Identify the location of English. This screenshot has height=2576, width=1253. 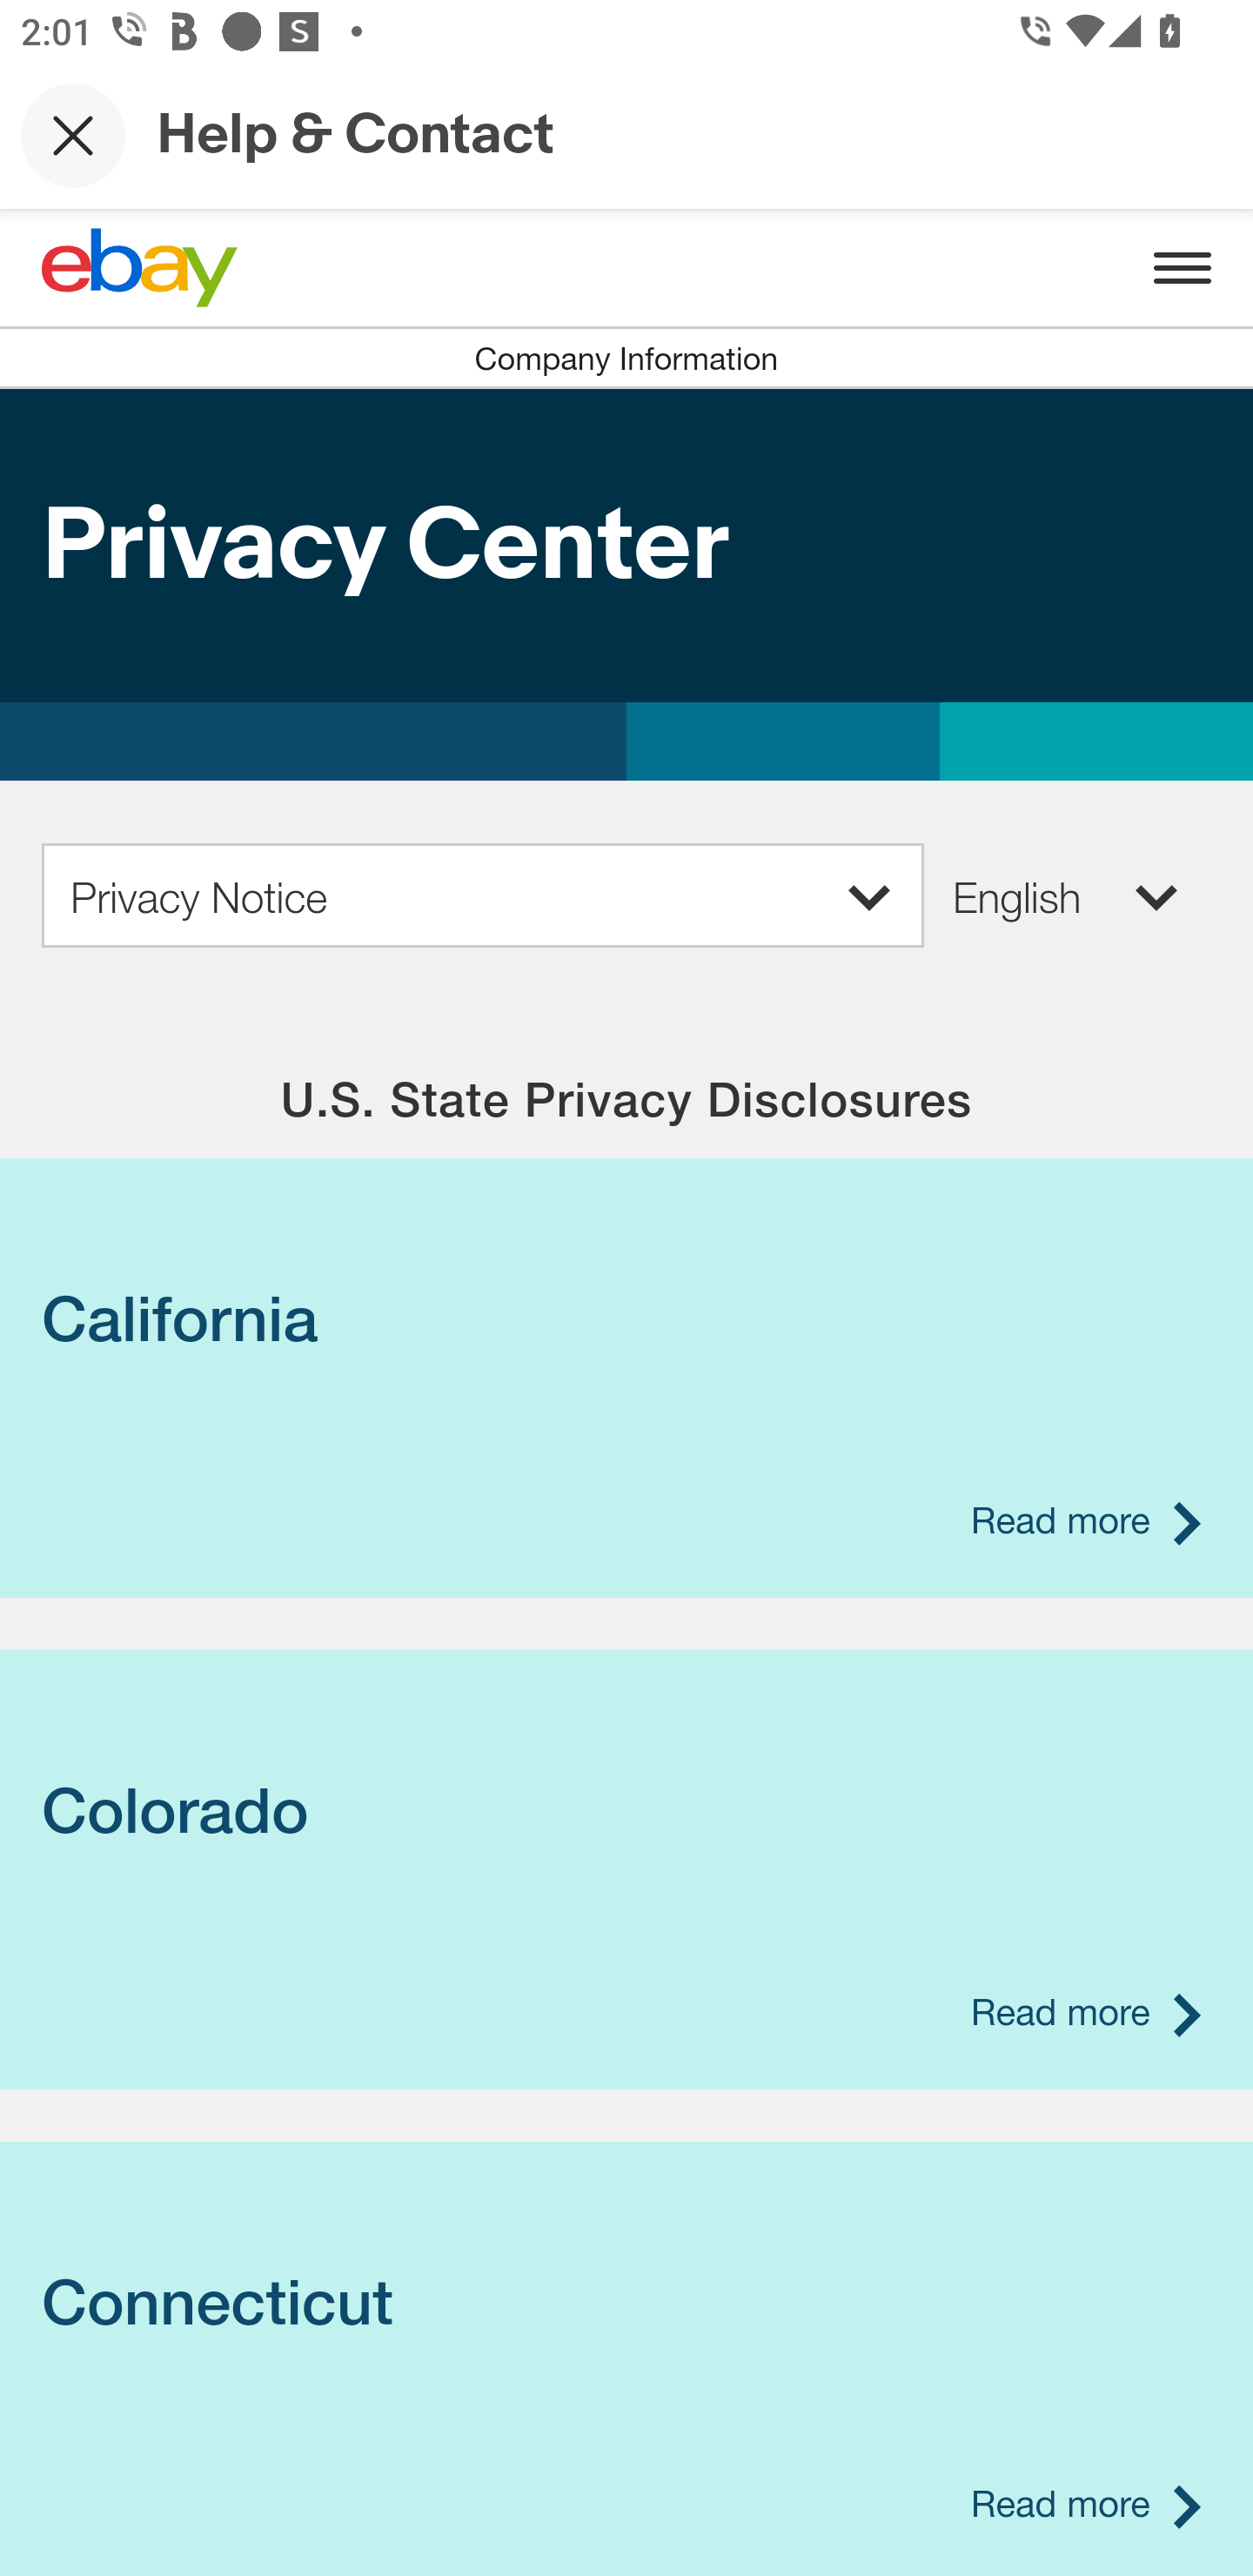
(1068, 895).